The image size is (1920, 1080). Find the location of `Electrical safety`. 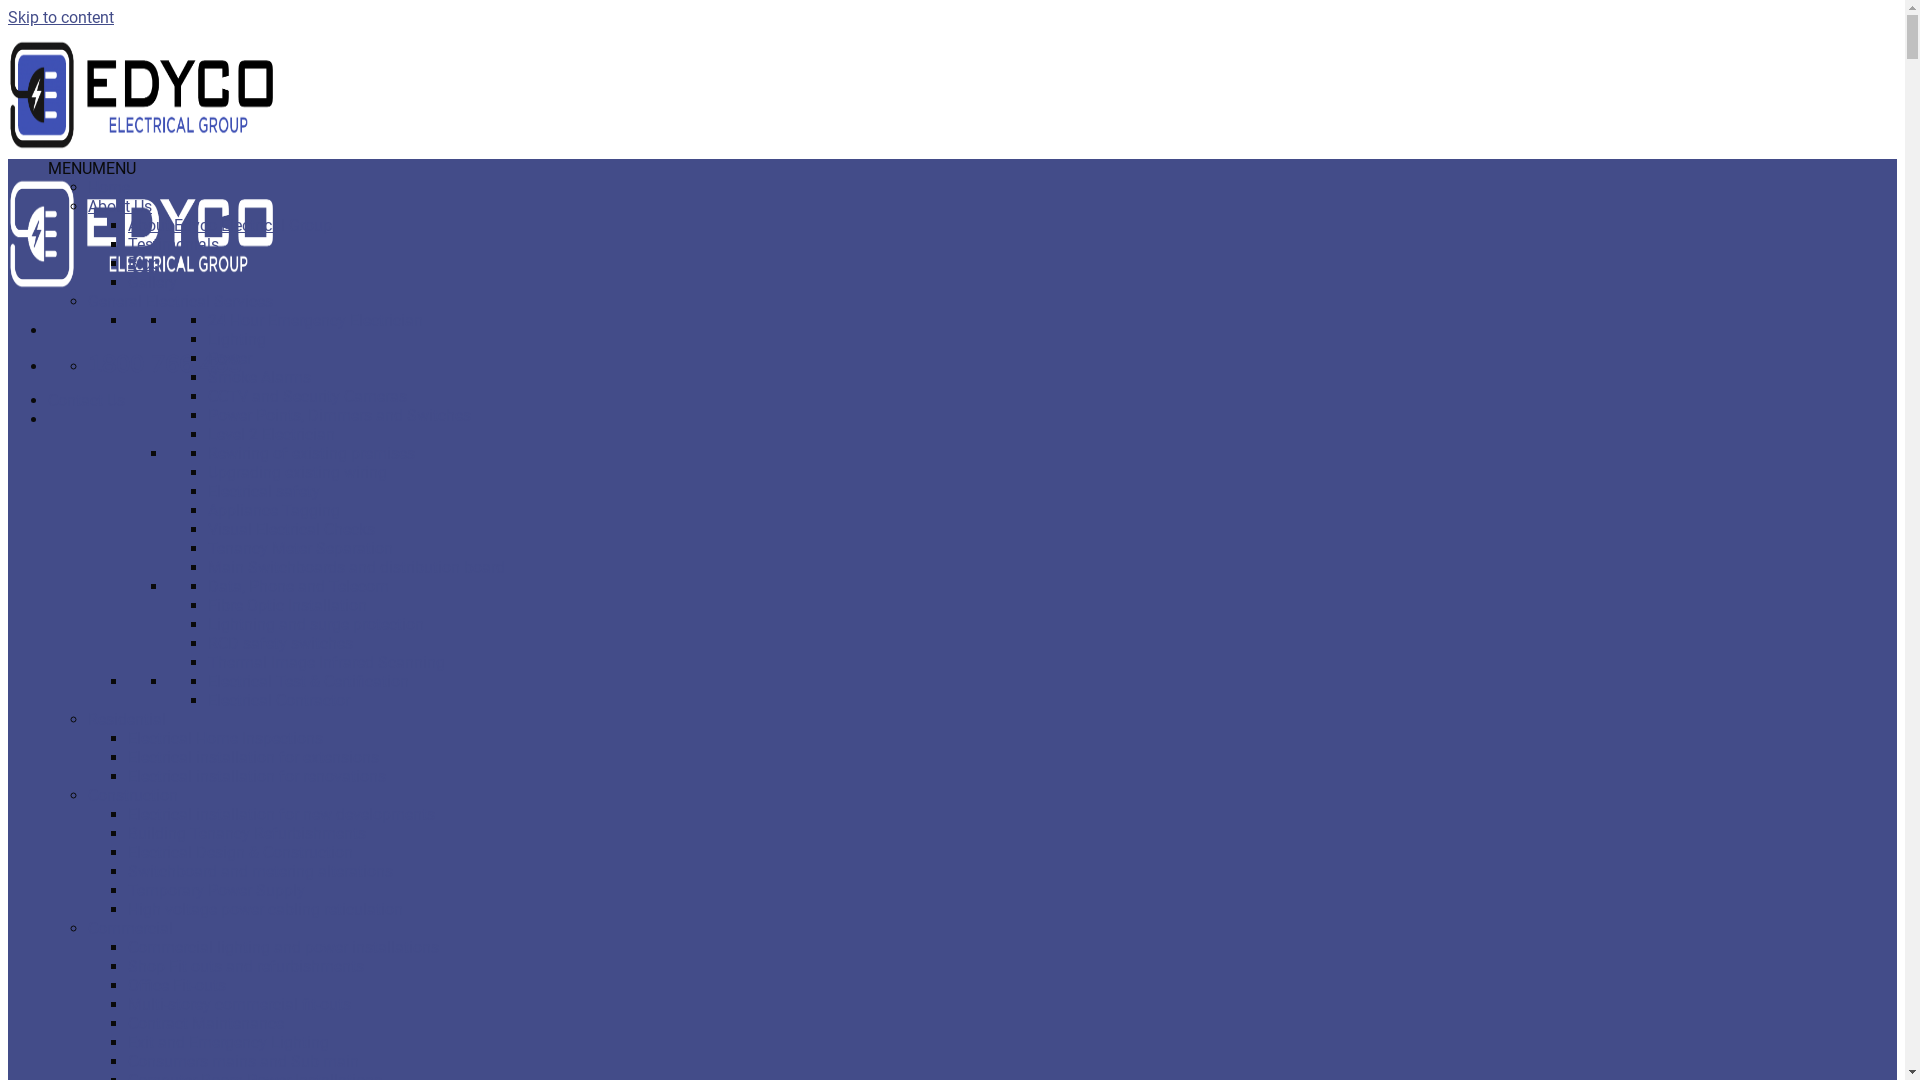

Electrical safety is located at coordinates (264, 492).